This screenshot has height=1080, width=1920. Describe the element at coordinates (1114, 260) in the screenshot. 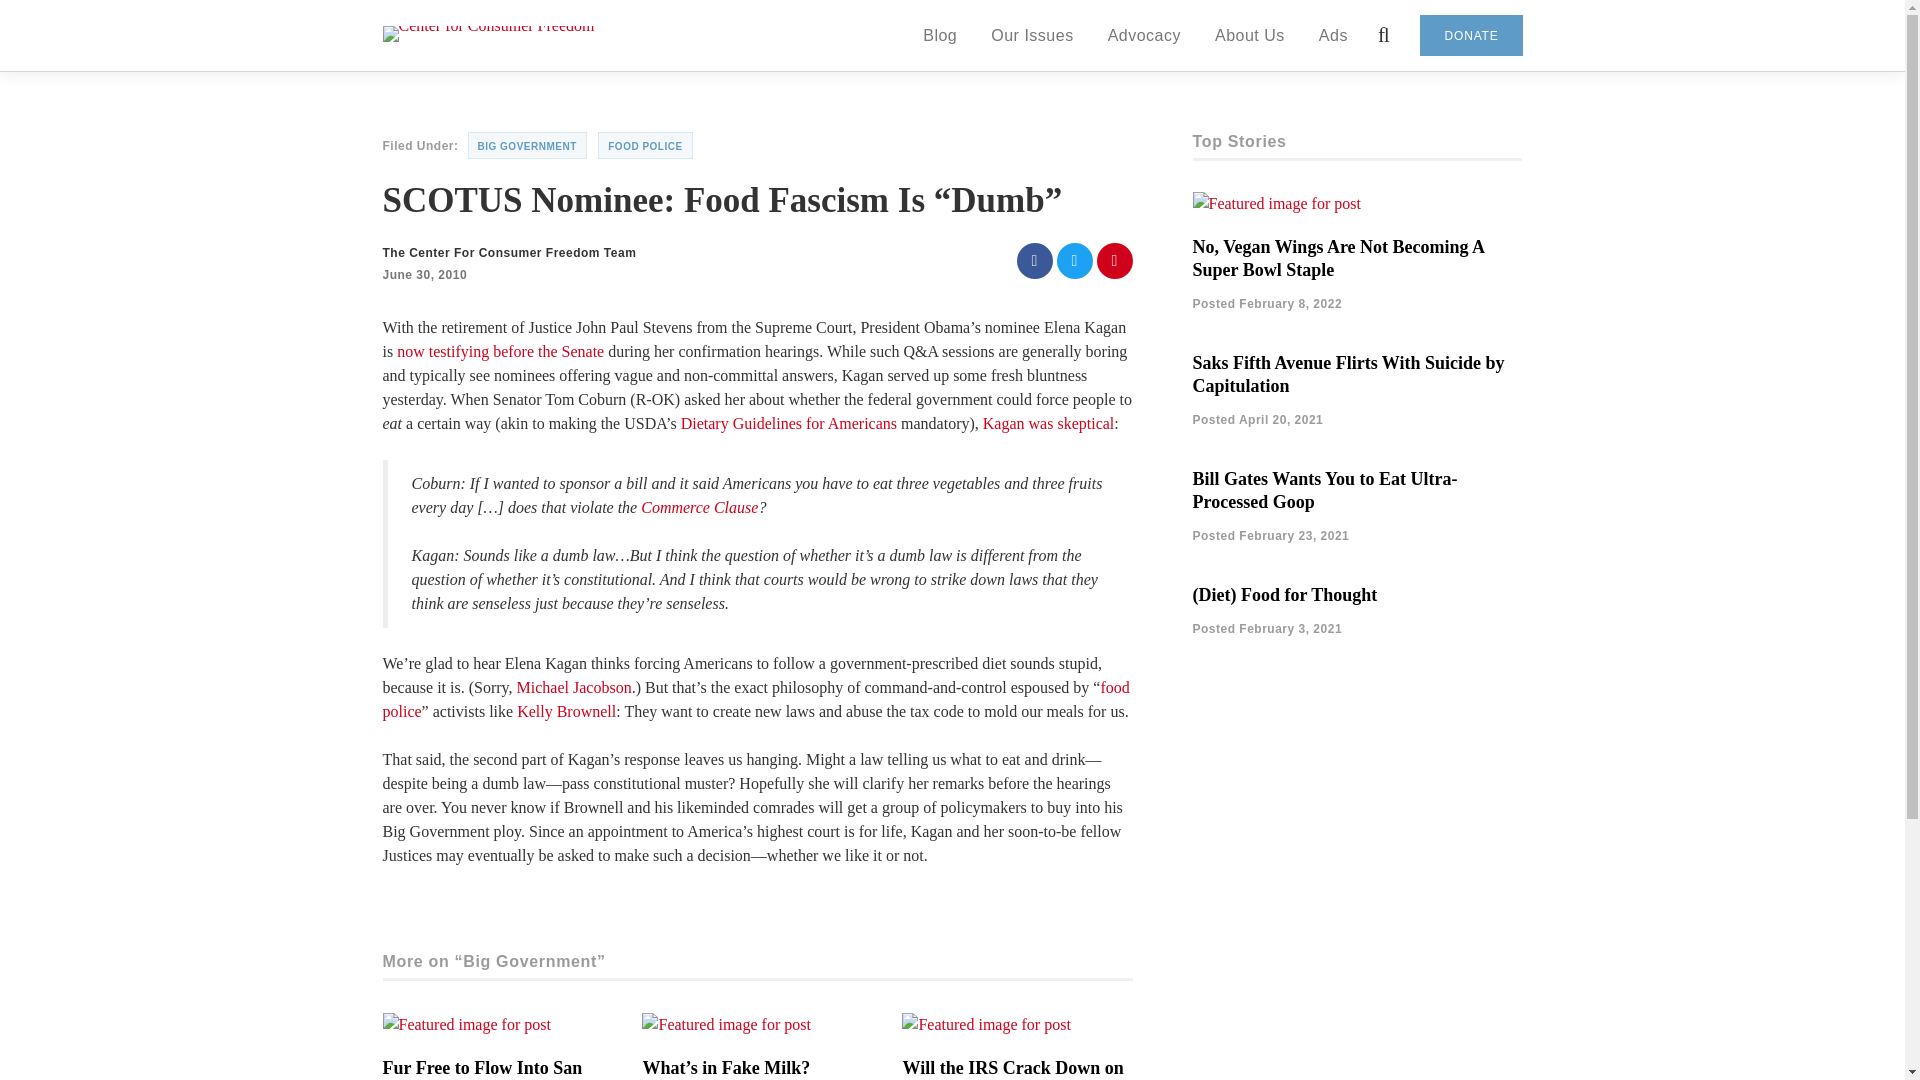

I see `Share on Email` at that location.